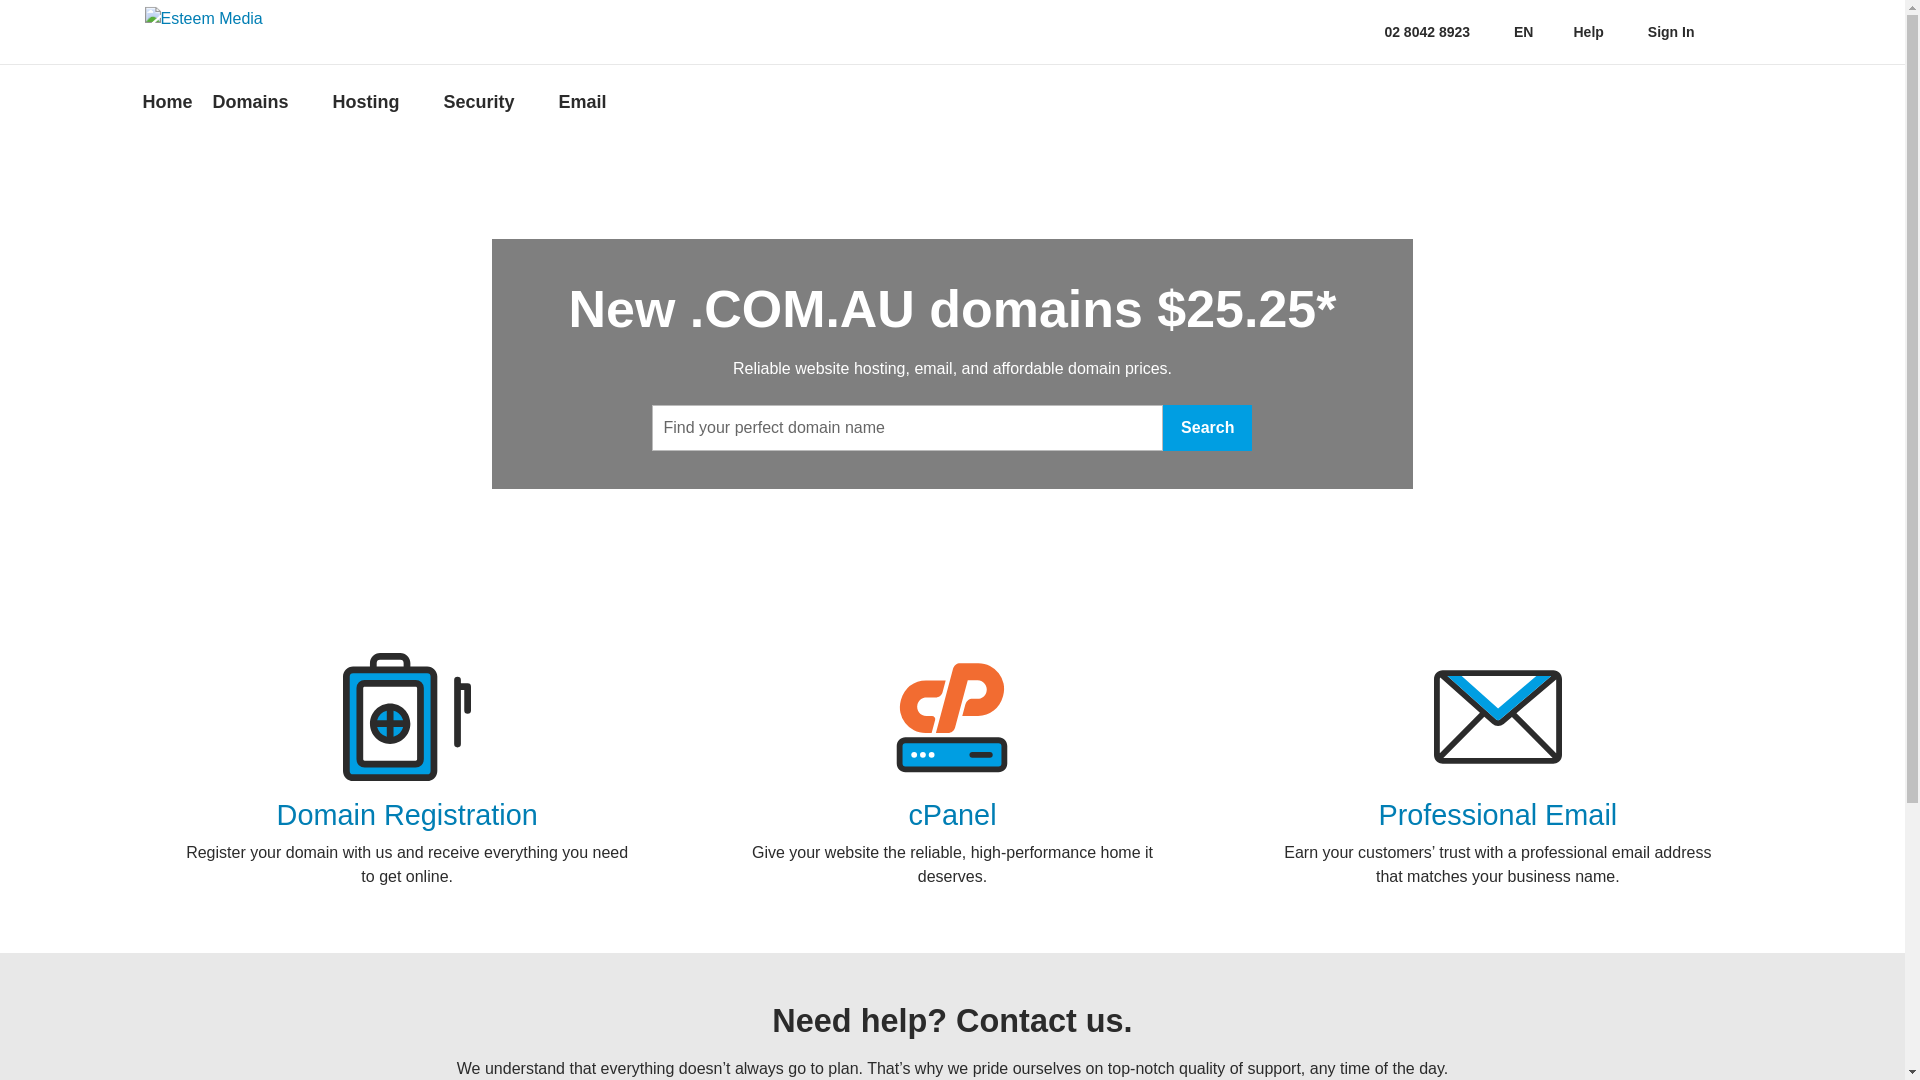  What do you see at coordinates (1368, 32) in the screenshot?
I see `Contact Us` at bounding box center [1368, 32].